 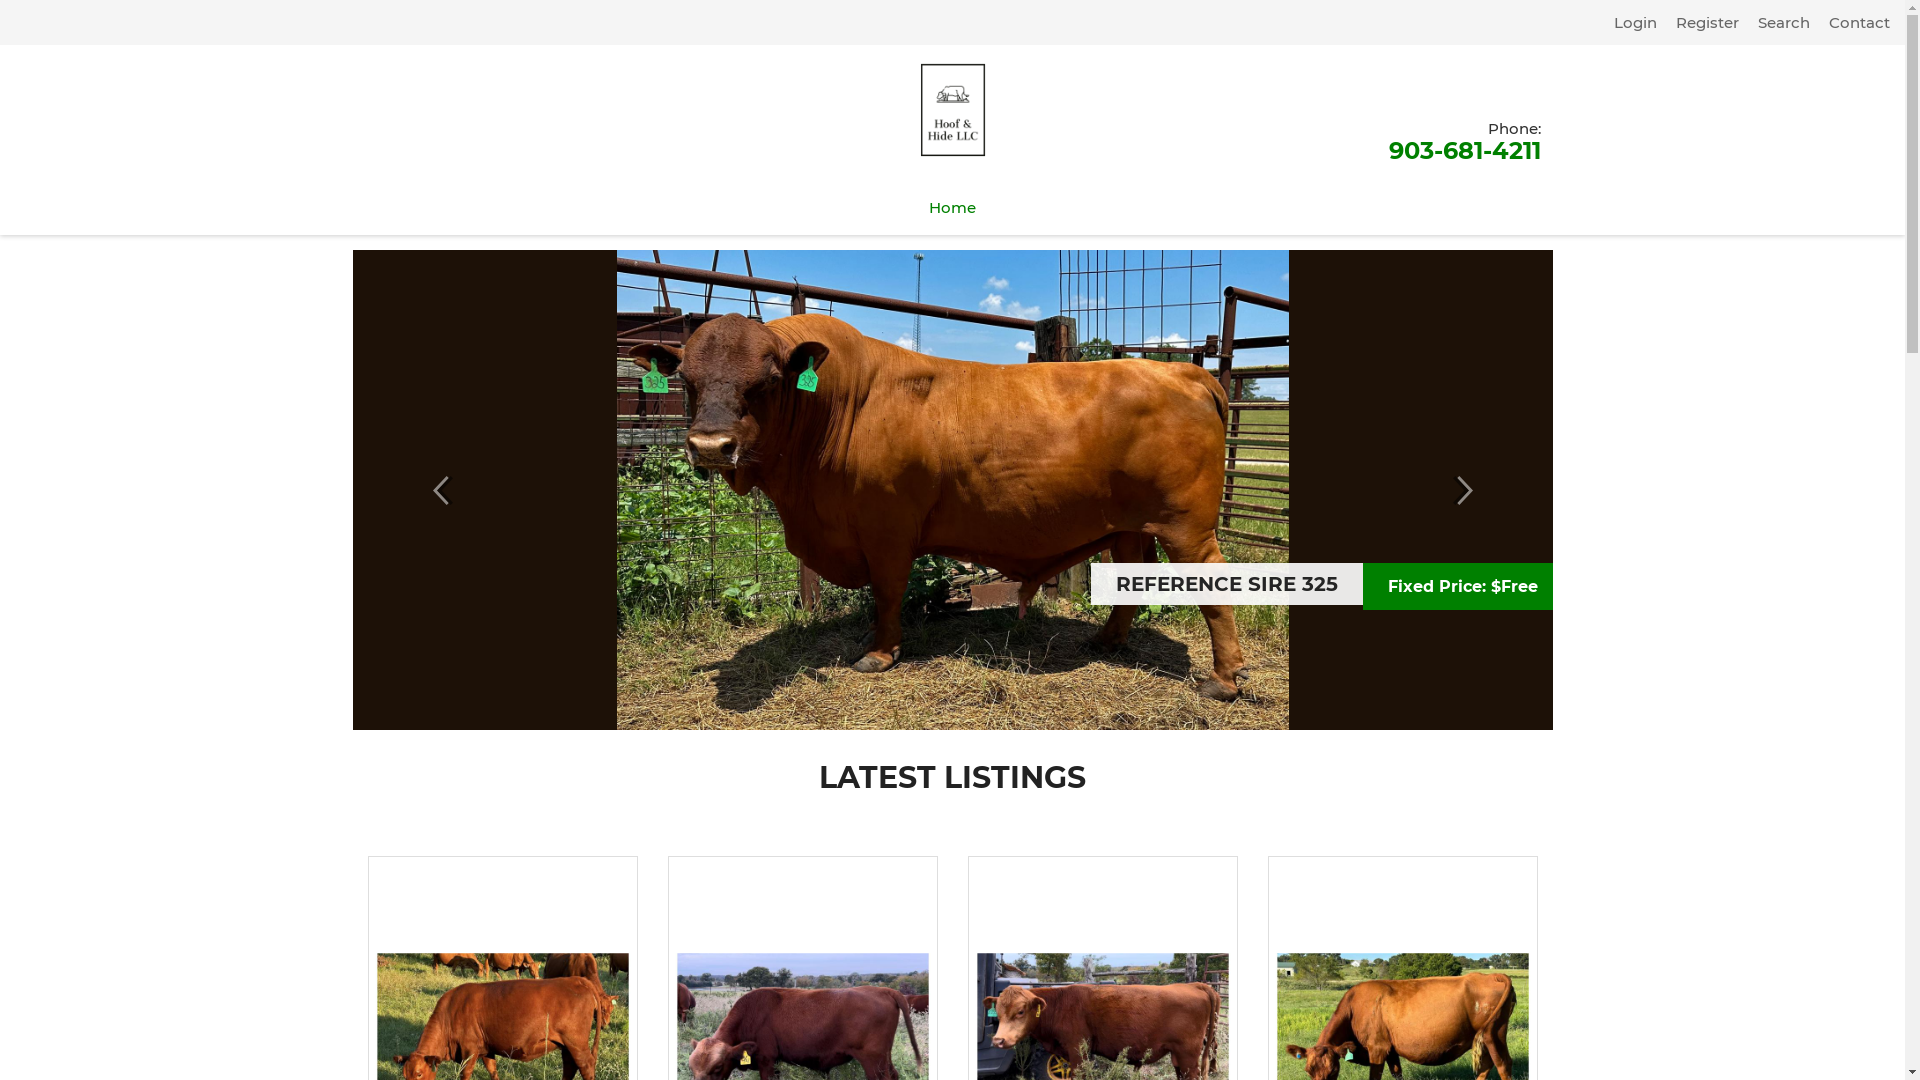 What do you see at coordinates (1609, 586) in the screenshot?
I see `Fixed Price: $Free` at bounding box center [1609, 586].